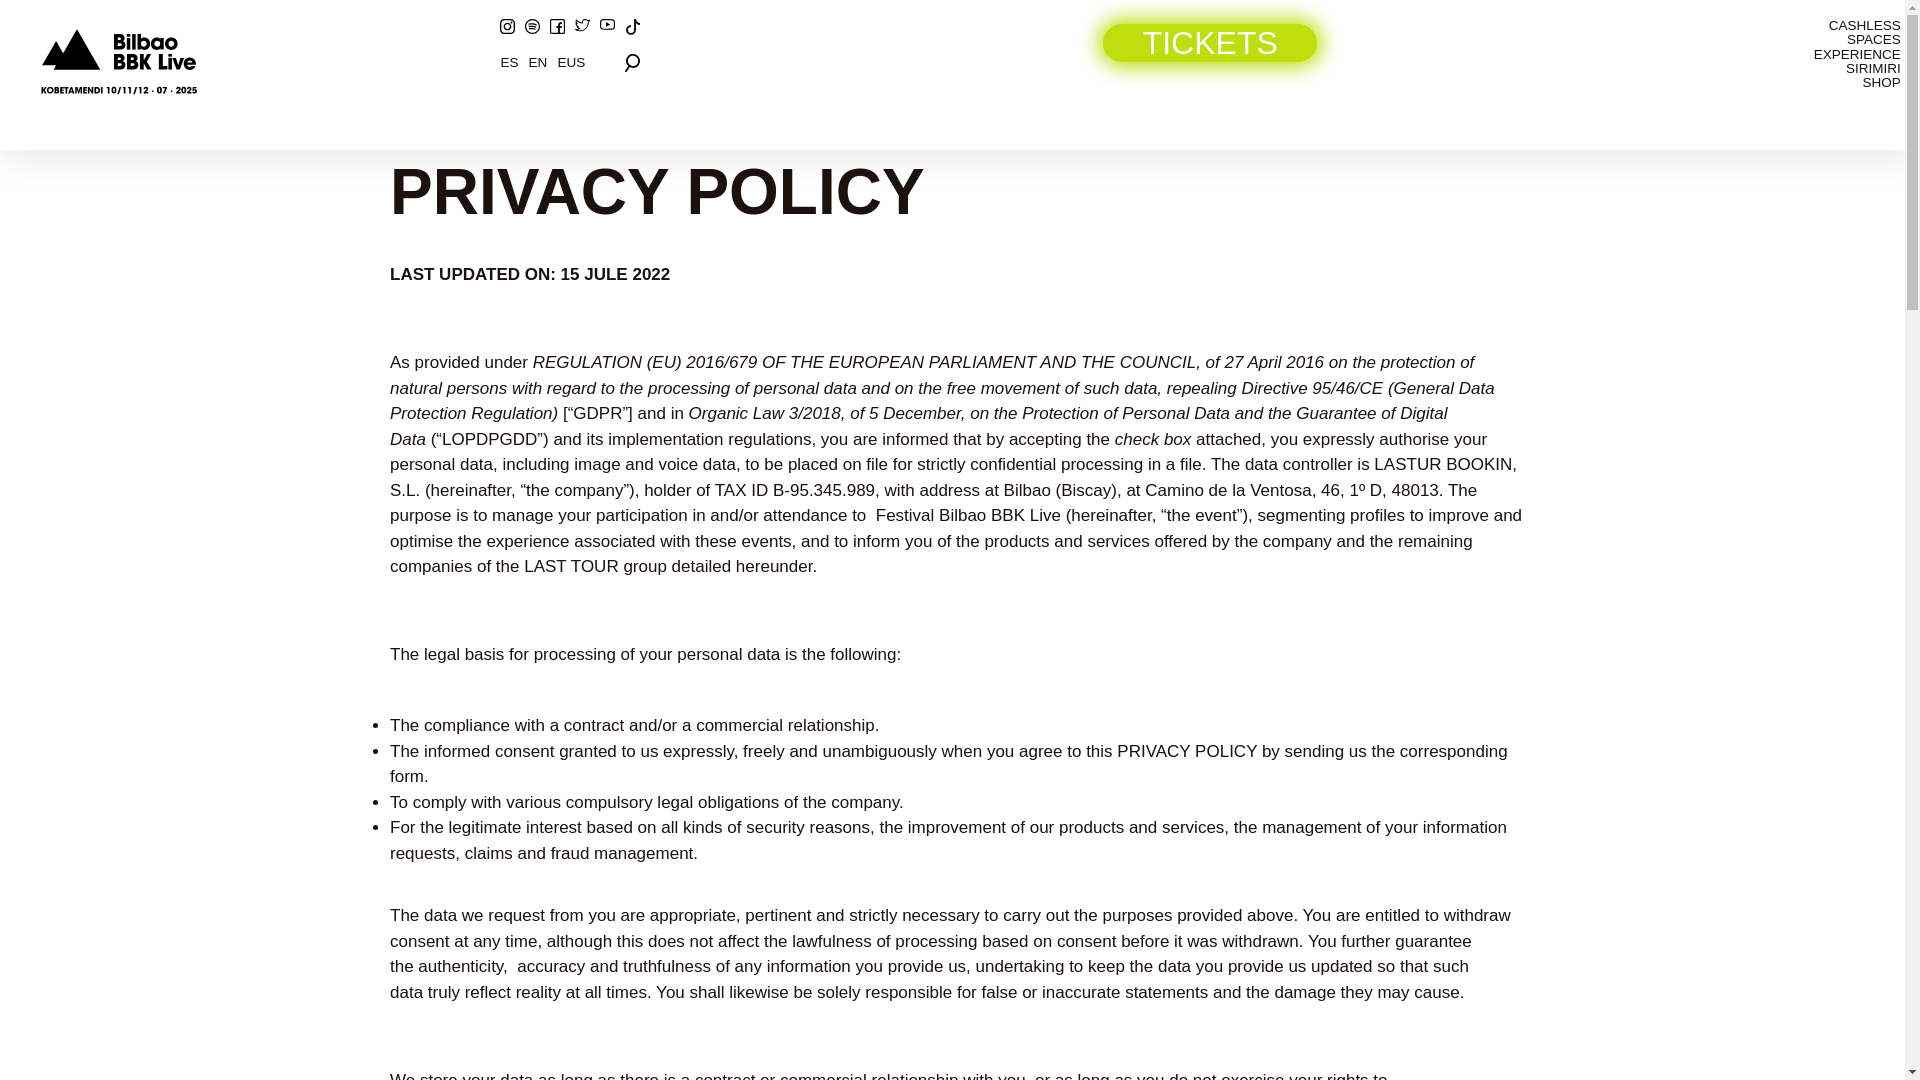  Describe the element at coordinates (1846, 82) in the screenshot. I see `SHOP` at that location.